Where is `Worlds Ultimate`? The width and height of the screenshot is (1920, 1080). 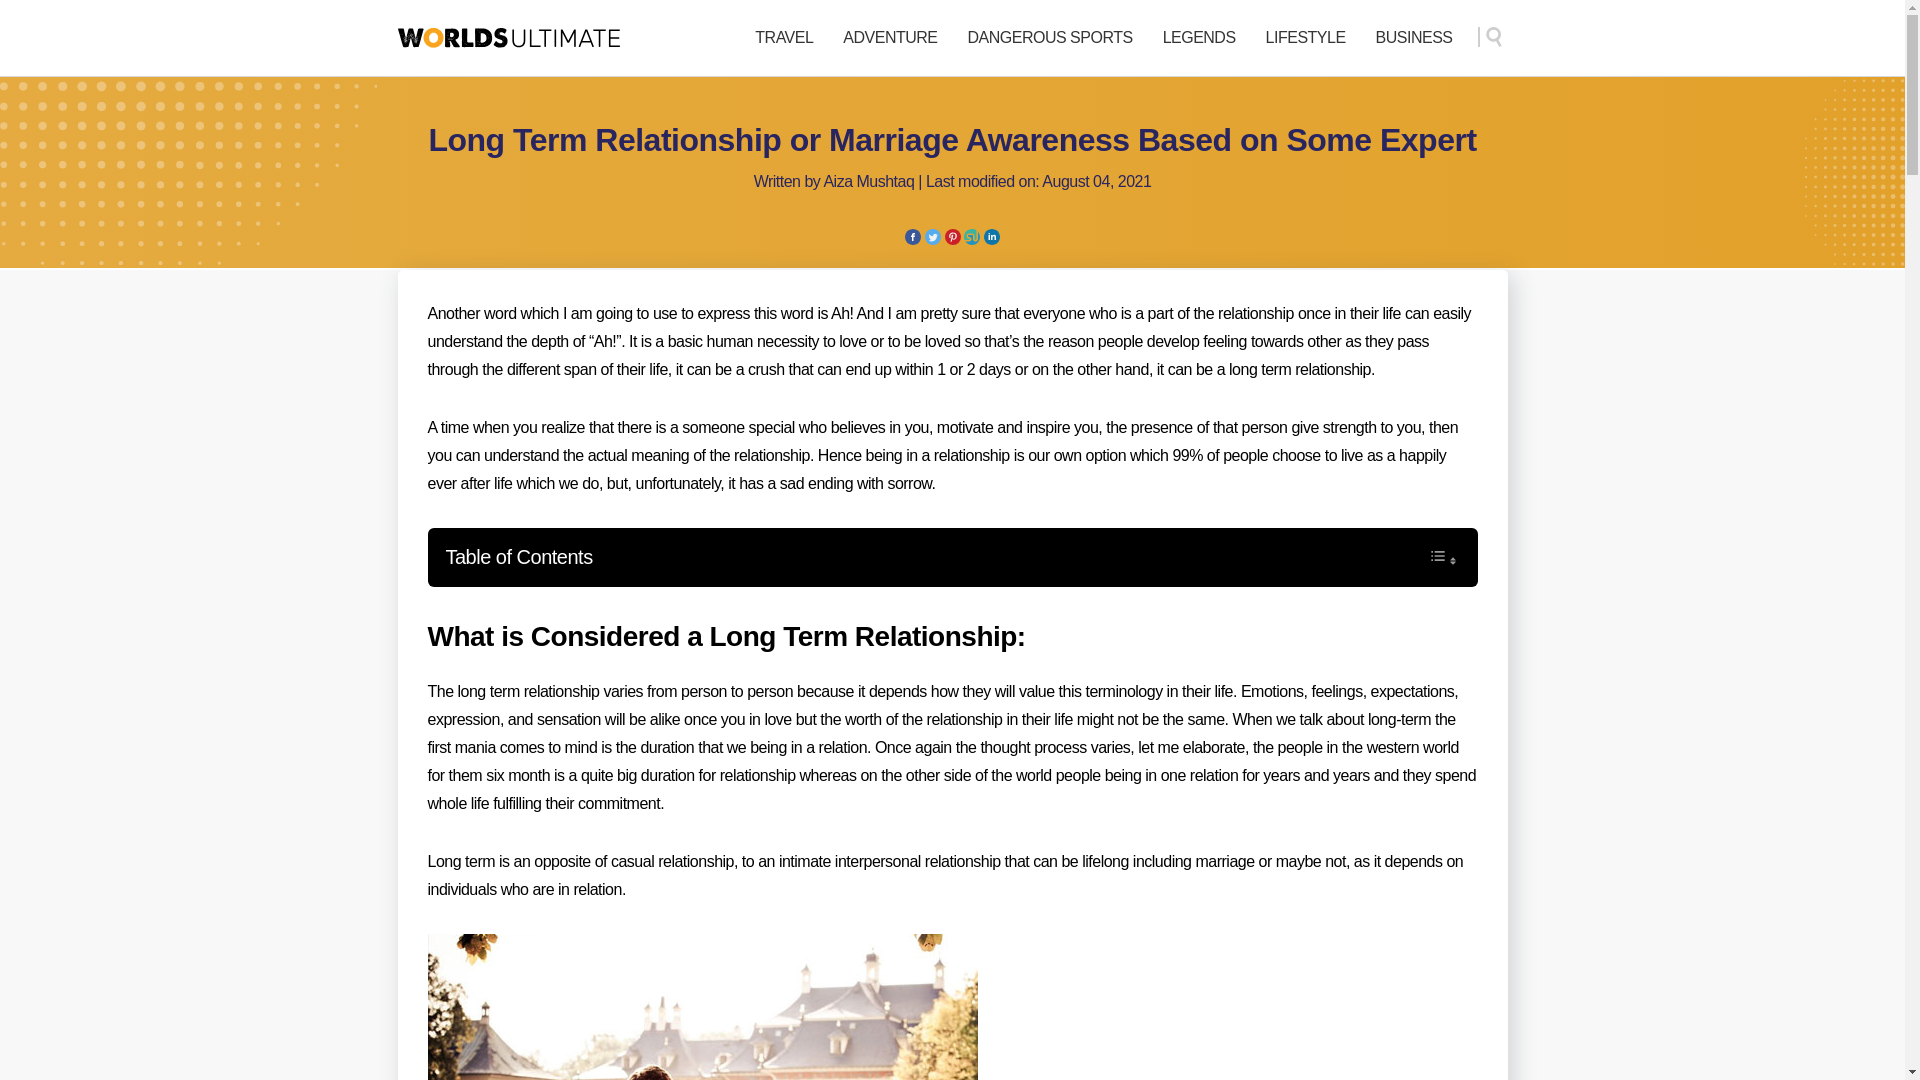 Worlds Ultimate is located at coordinates (508, 37).